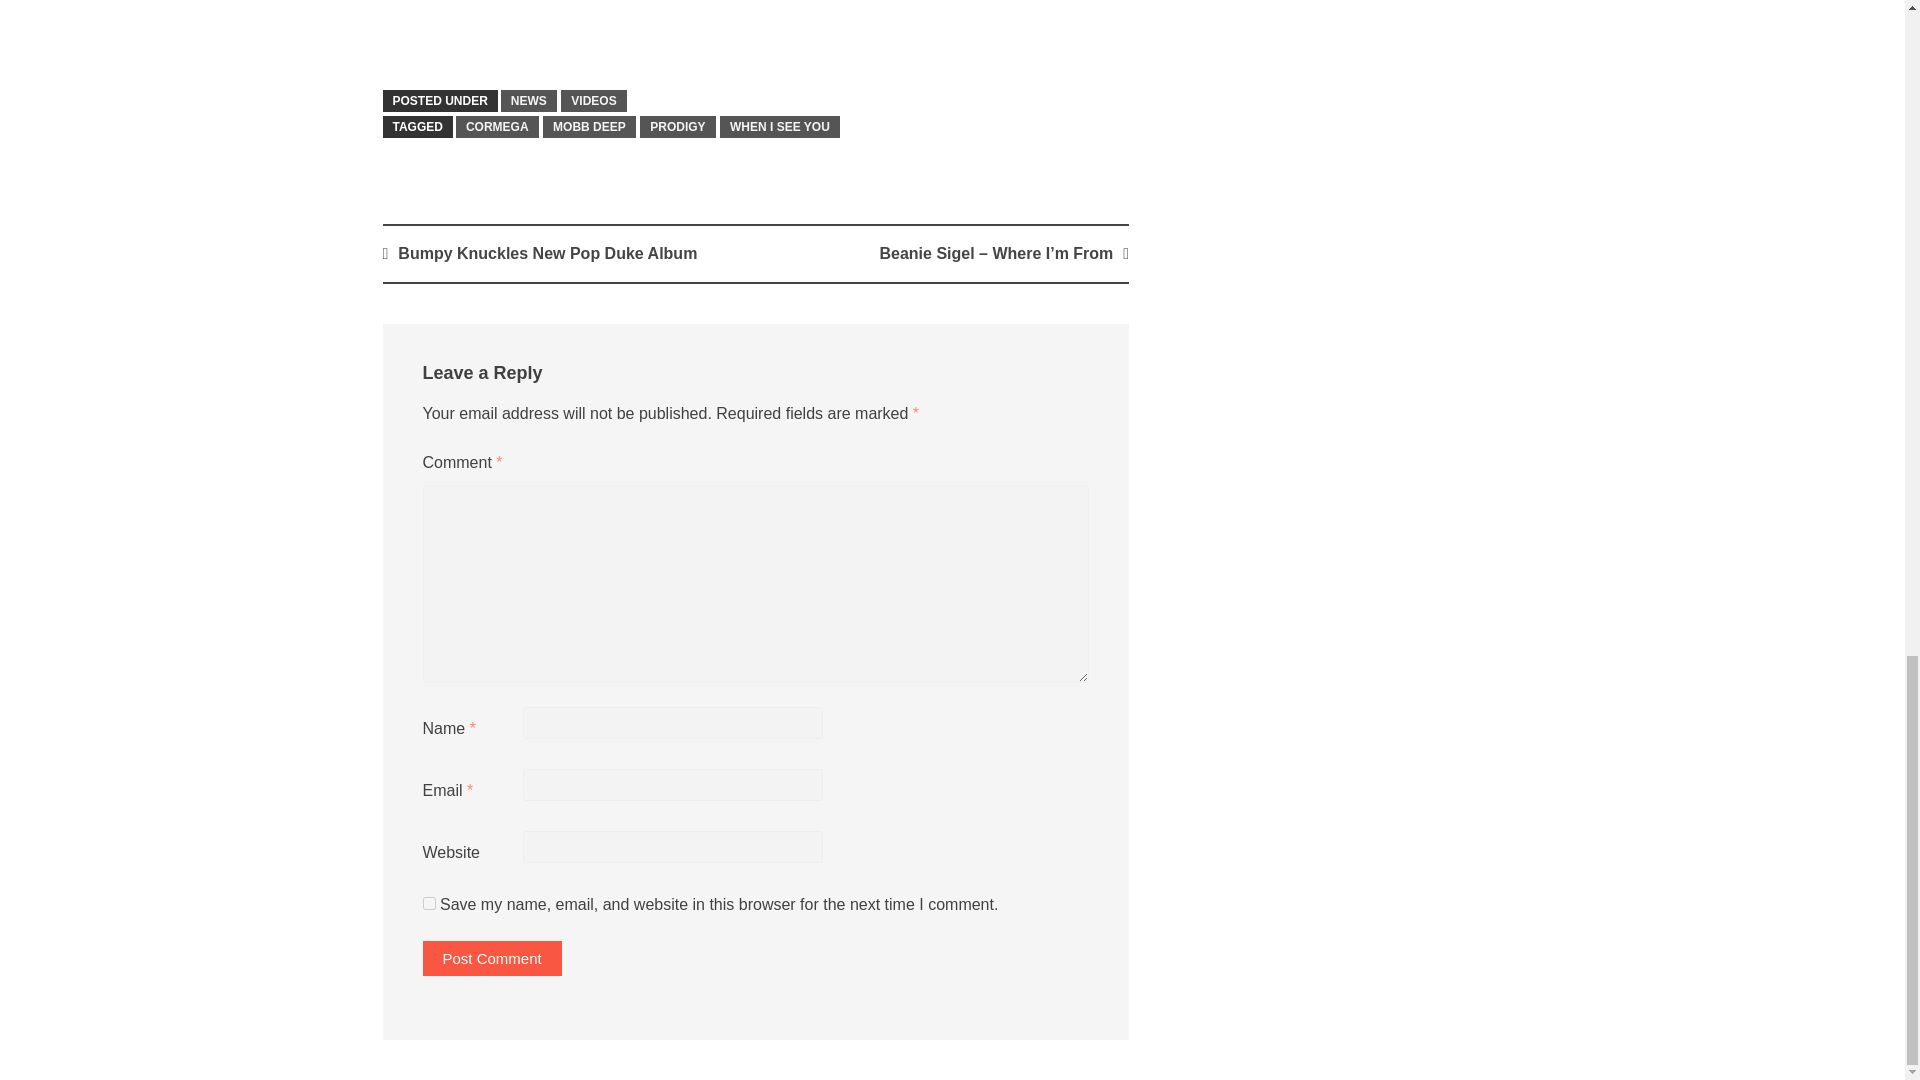 Image resolution: width=1920 pixels, height=1080 pixels. I want to click on CORMEGA, so click(498, 126).